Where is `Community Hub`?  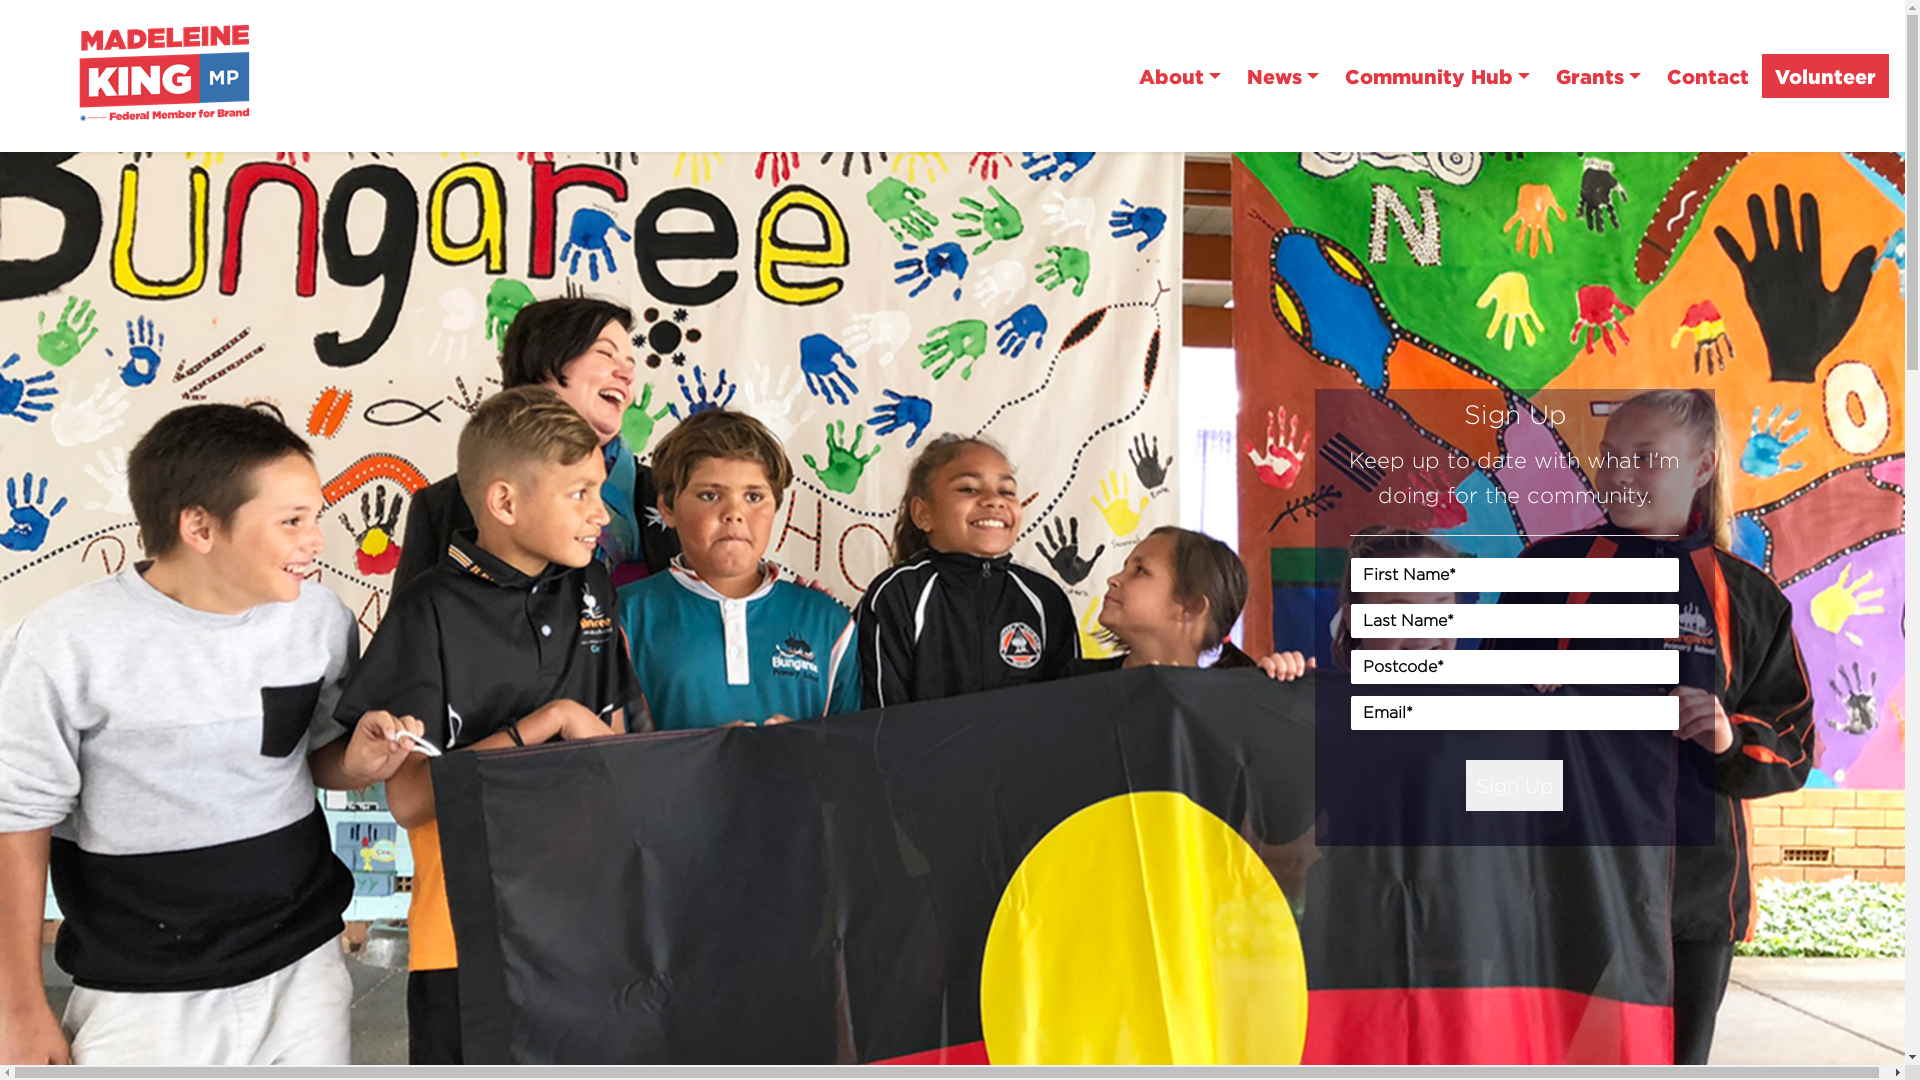
Community Hub is located at coordinates (1438, 76).